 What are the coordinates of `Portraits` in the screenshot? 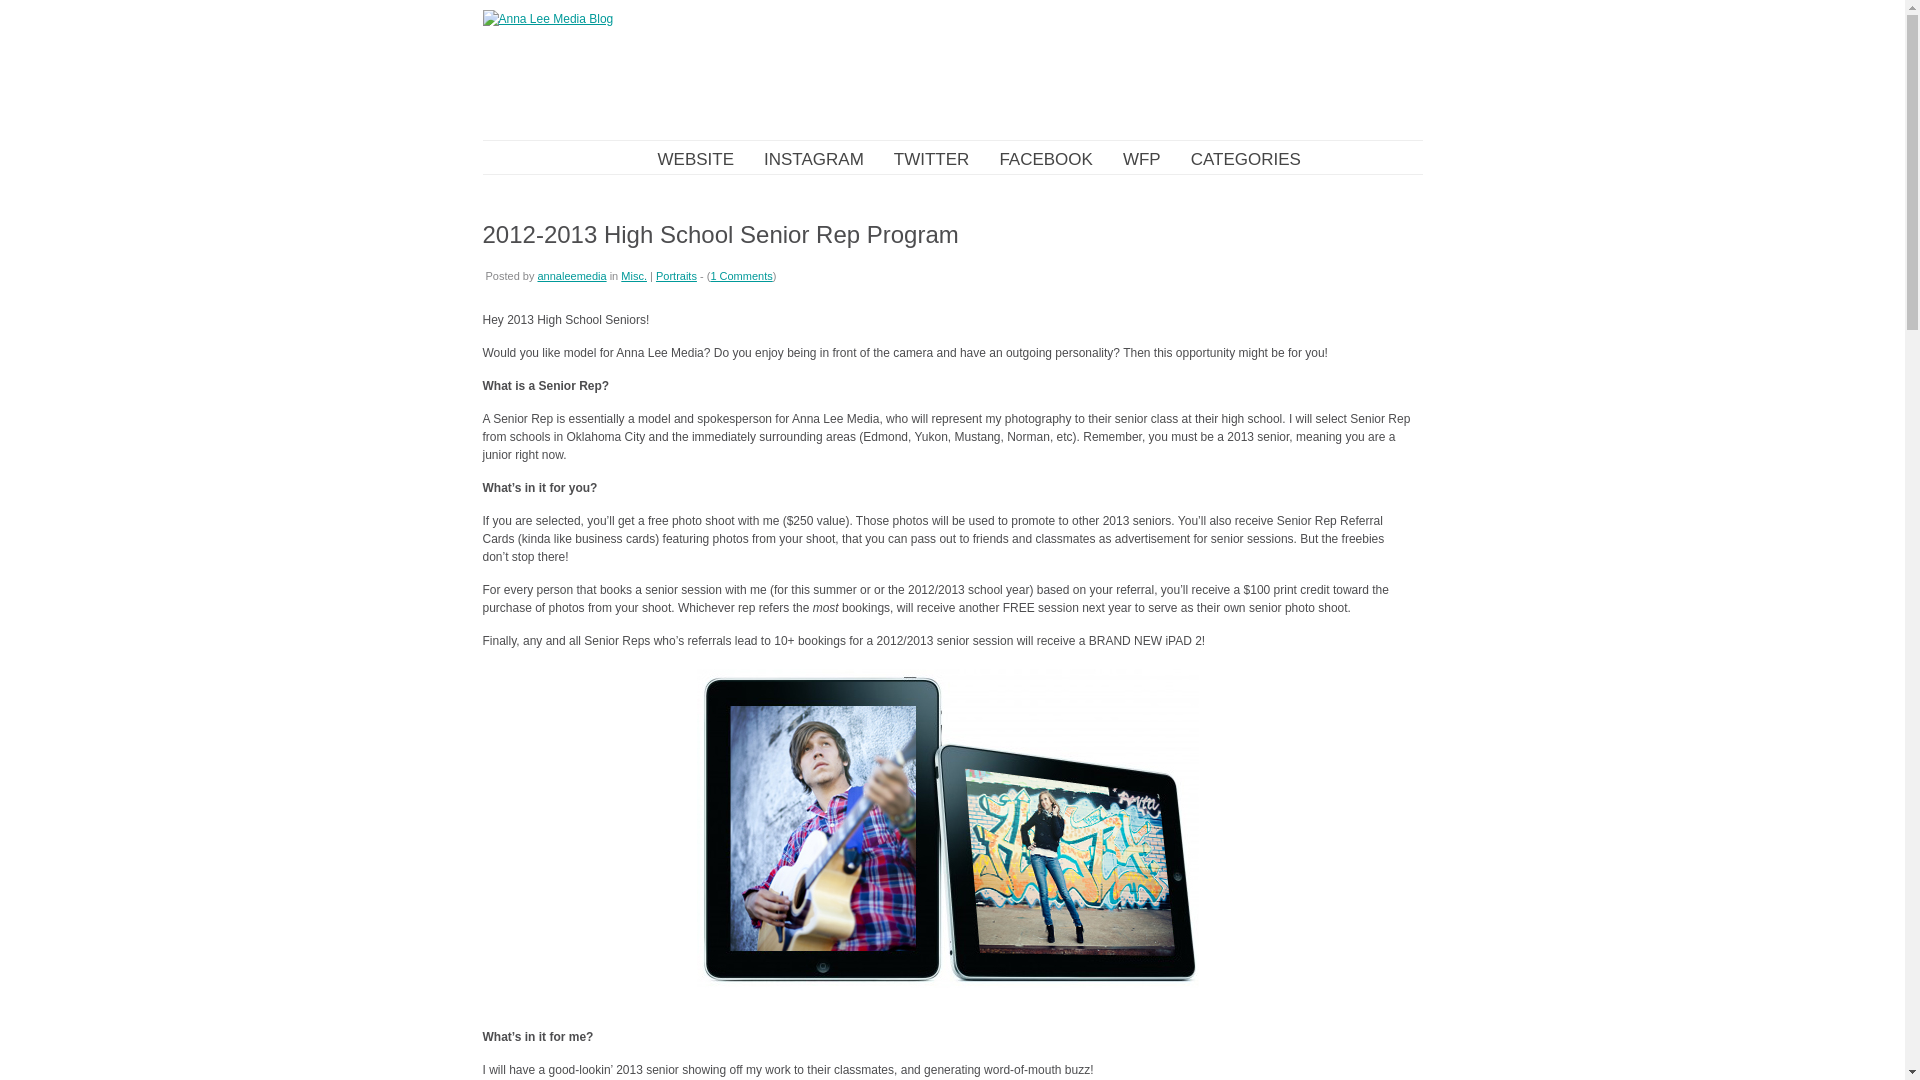 It's located at (676, 276).